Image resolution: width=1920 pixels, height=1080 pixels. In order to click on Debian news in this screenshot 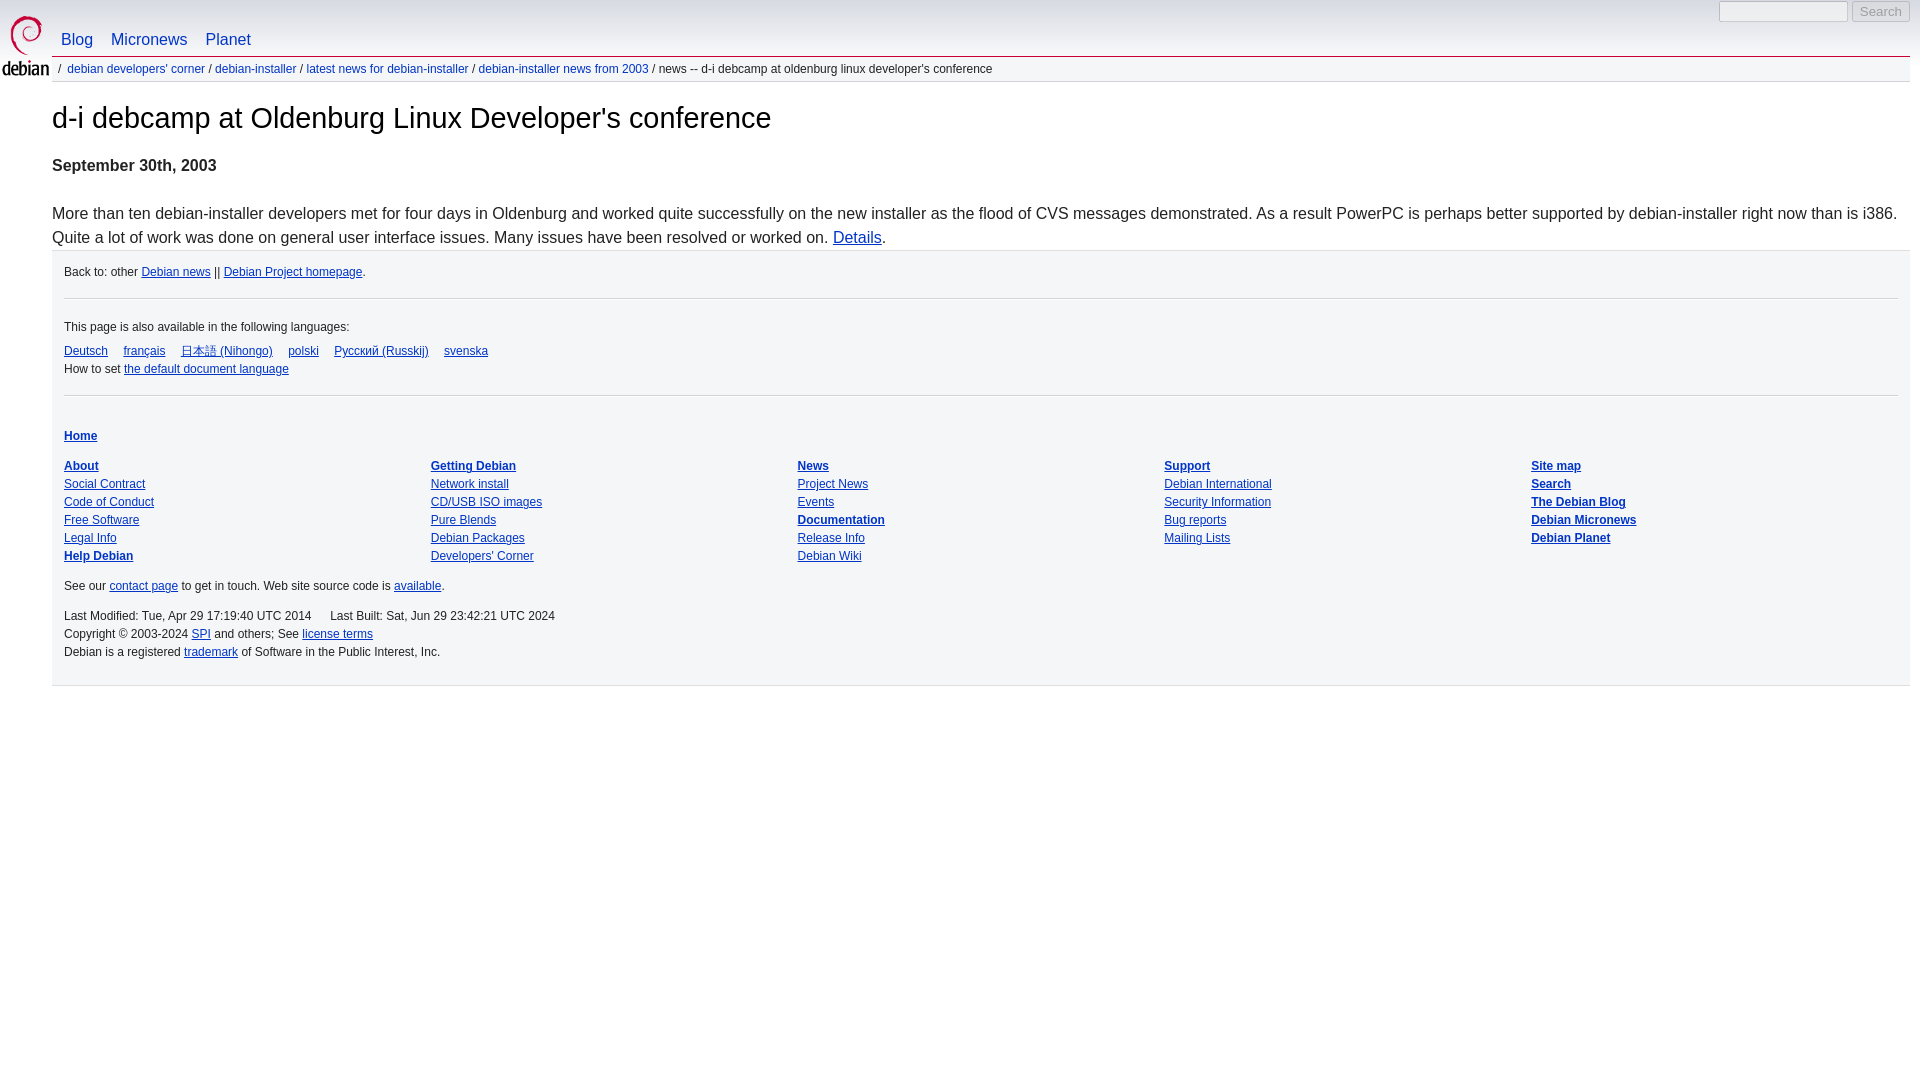, I will do `click(174, 271)`.